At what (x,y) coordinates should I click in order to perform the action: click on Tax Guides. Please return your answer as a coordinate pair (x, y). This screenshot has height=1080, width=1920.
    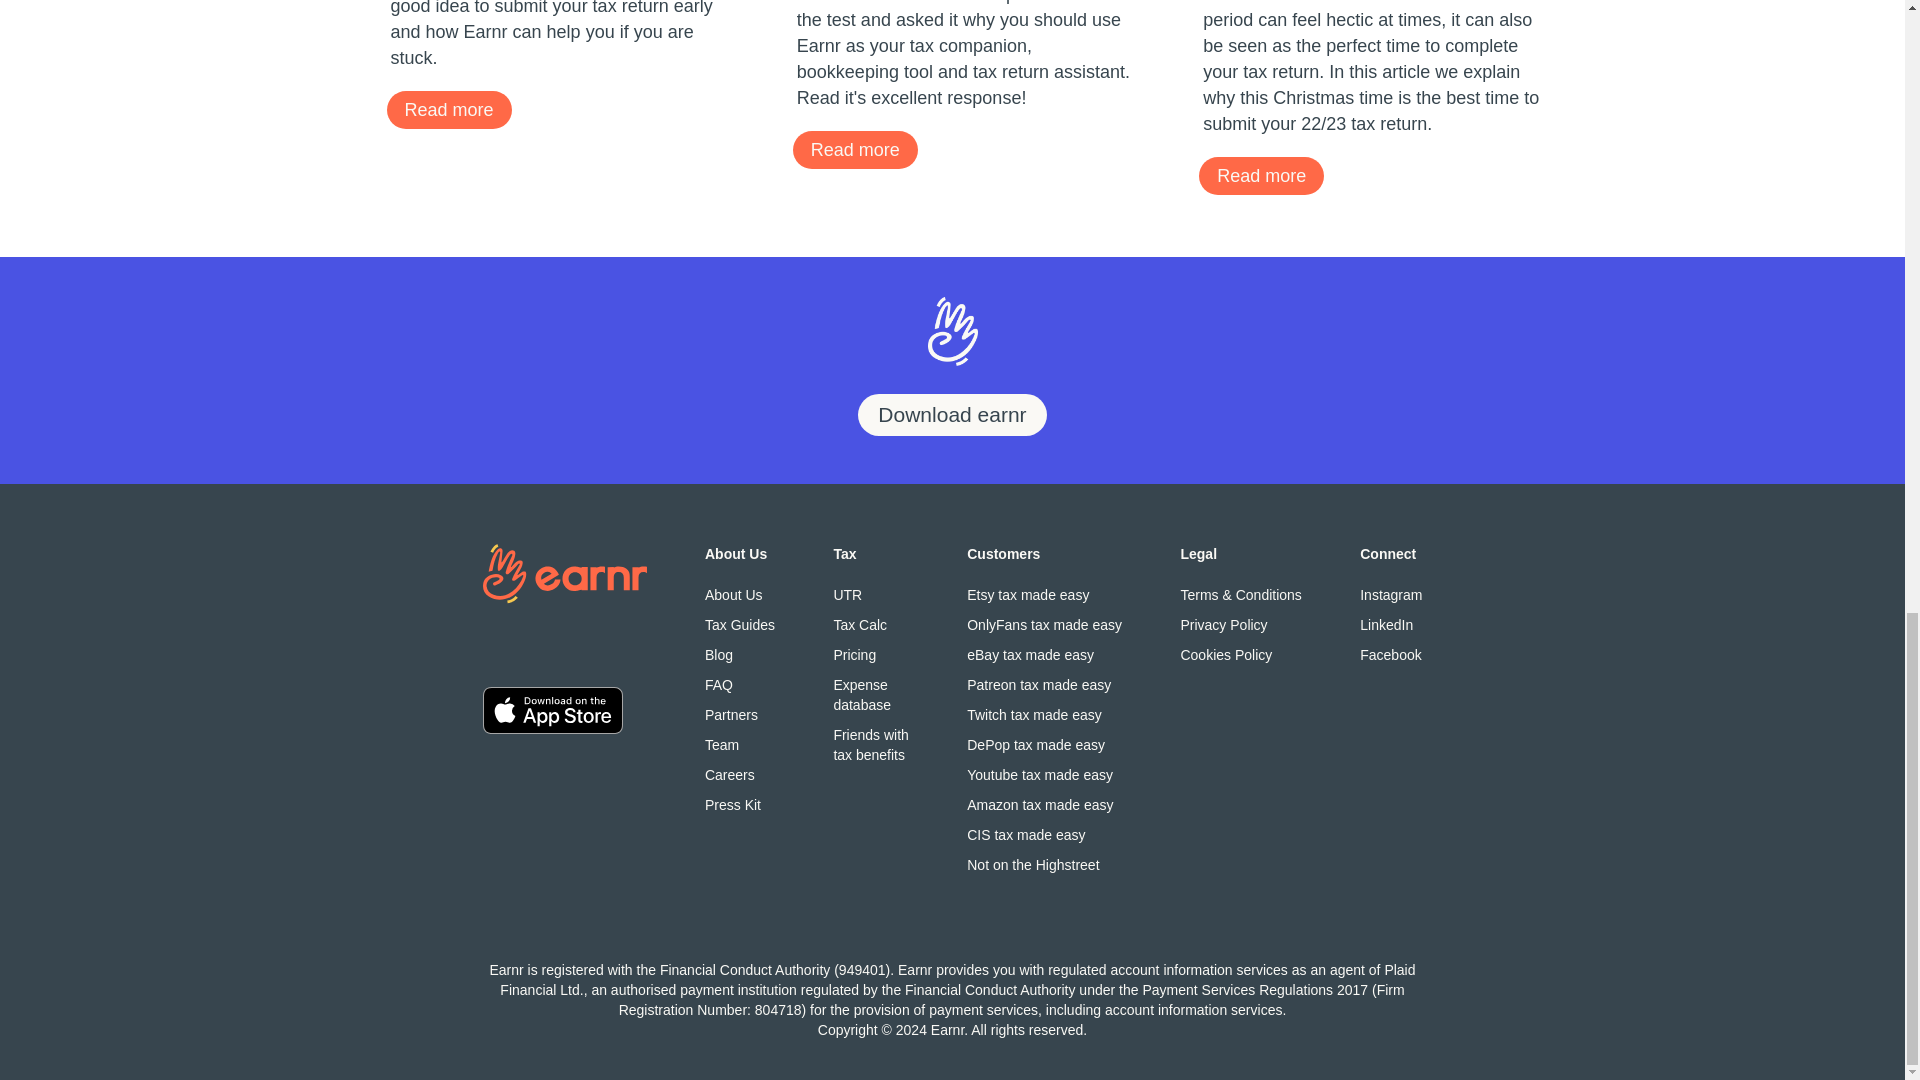
    Looking at the image, I should click on (740, 624).